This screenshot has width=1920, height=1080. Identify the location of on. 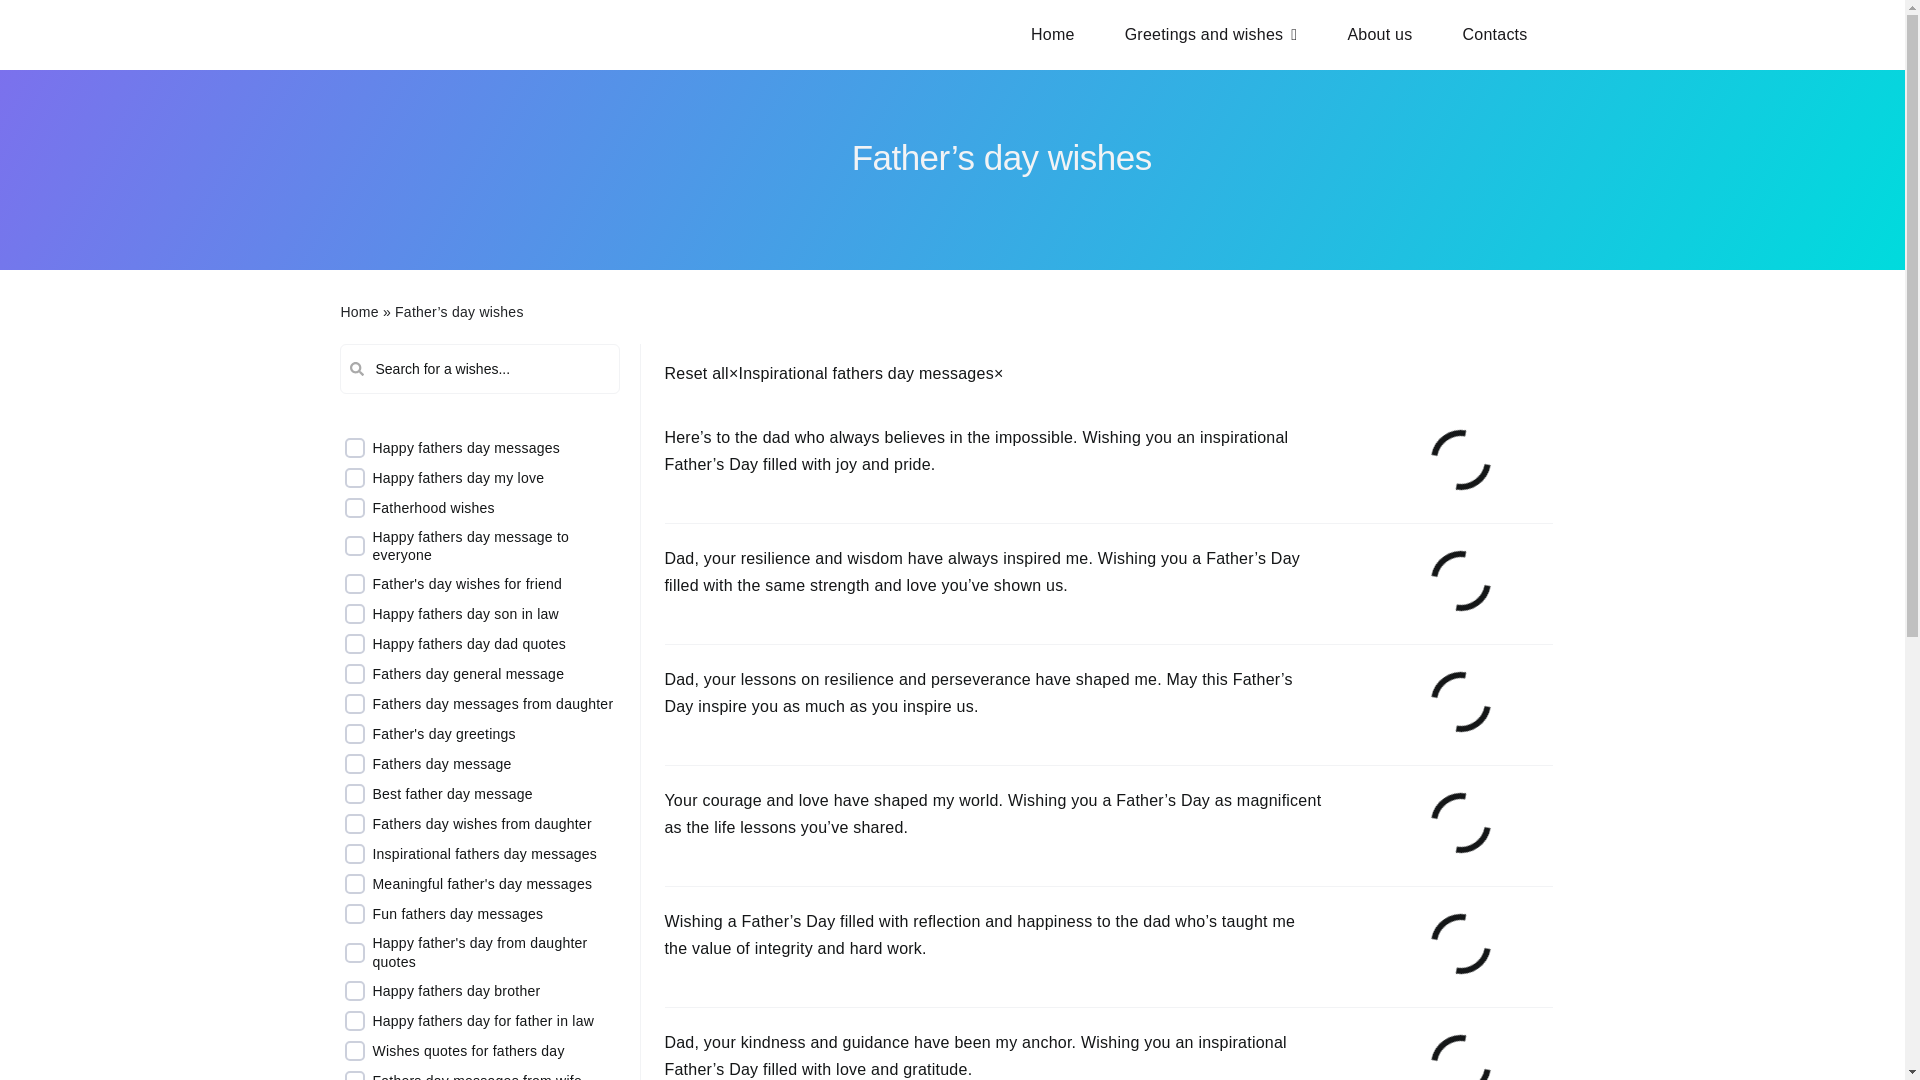
(354, 734).